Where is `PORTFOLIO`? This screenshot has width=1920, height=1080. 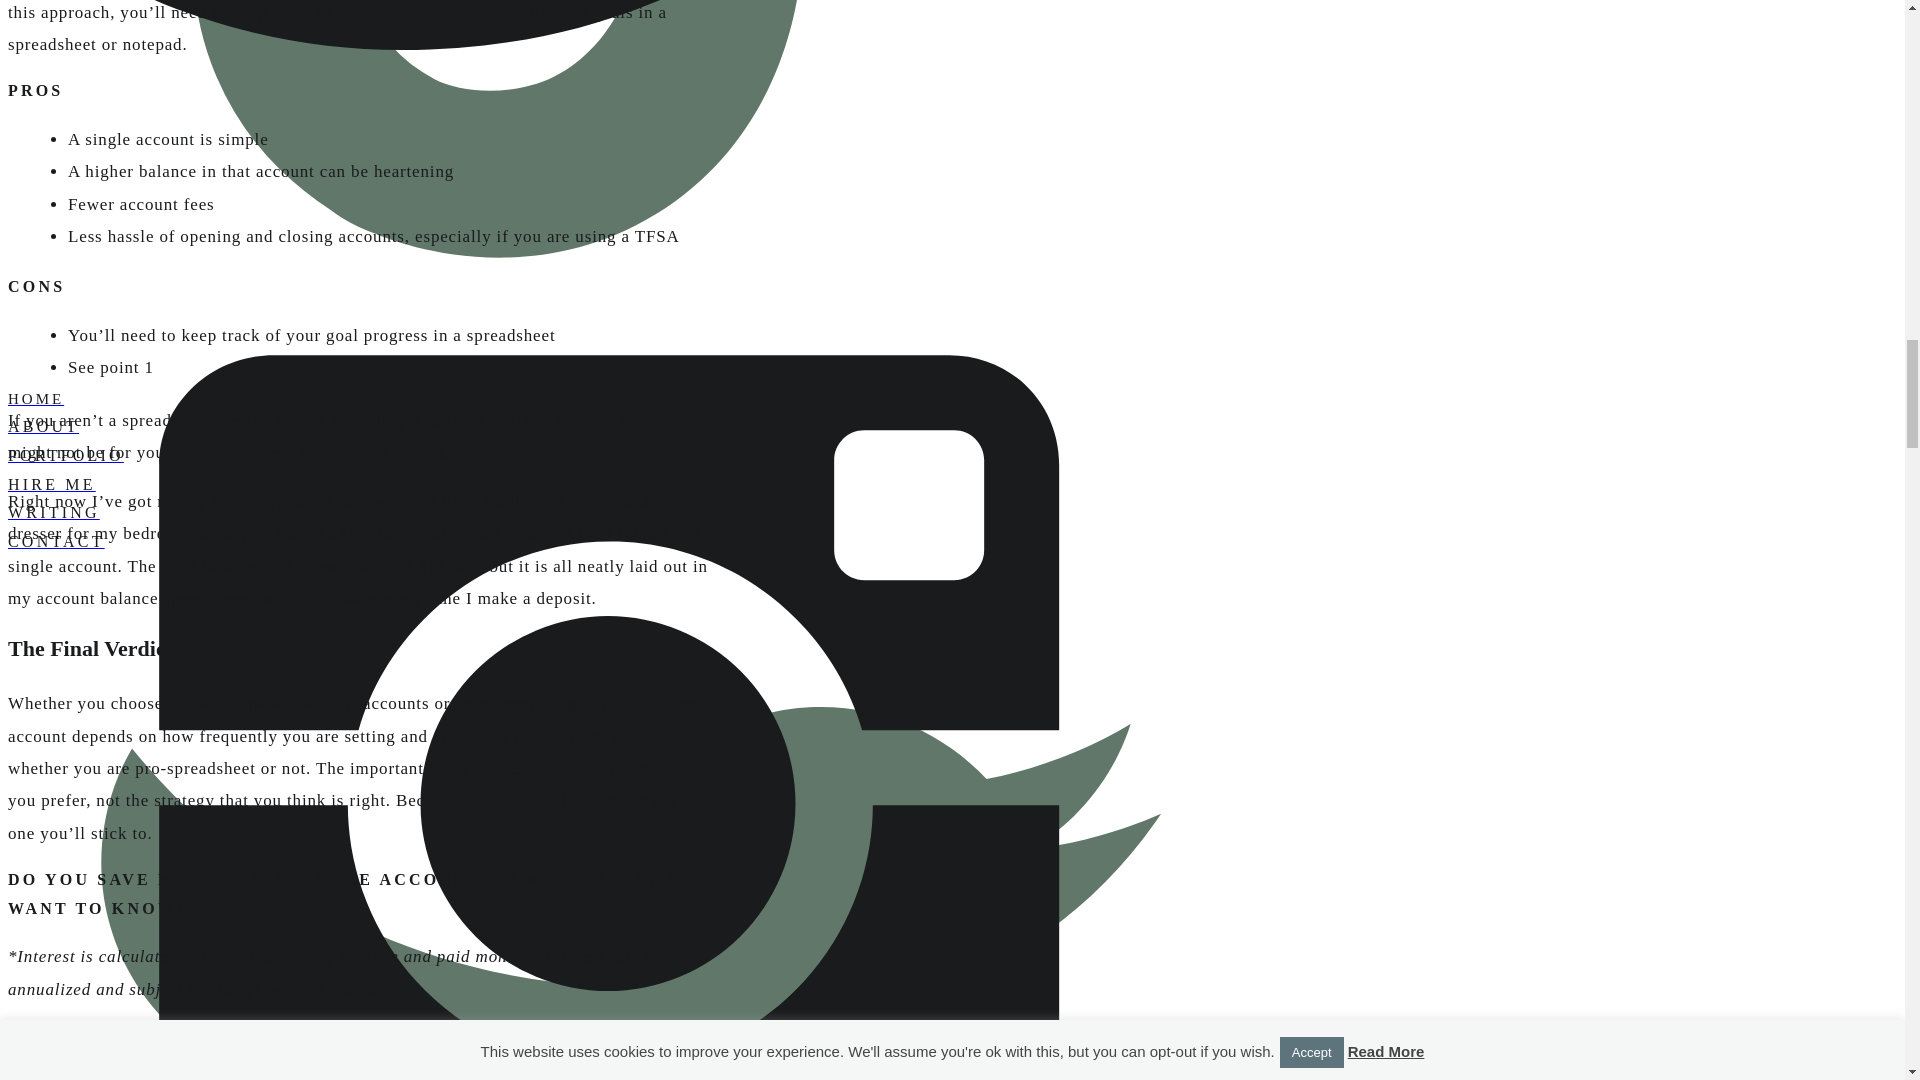 PORTFOLIO is located at coordinates (607, 456).